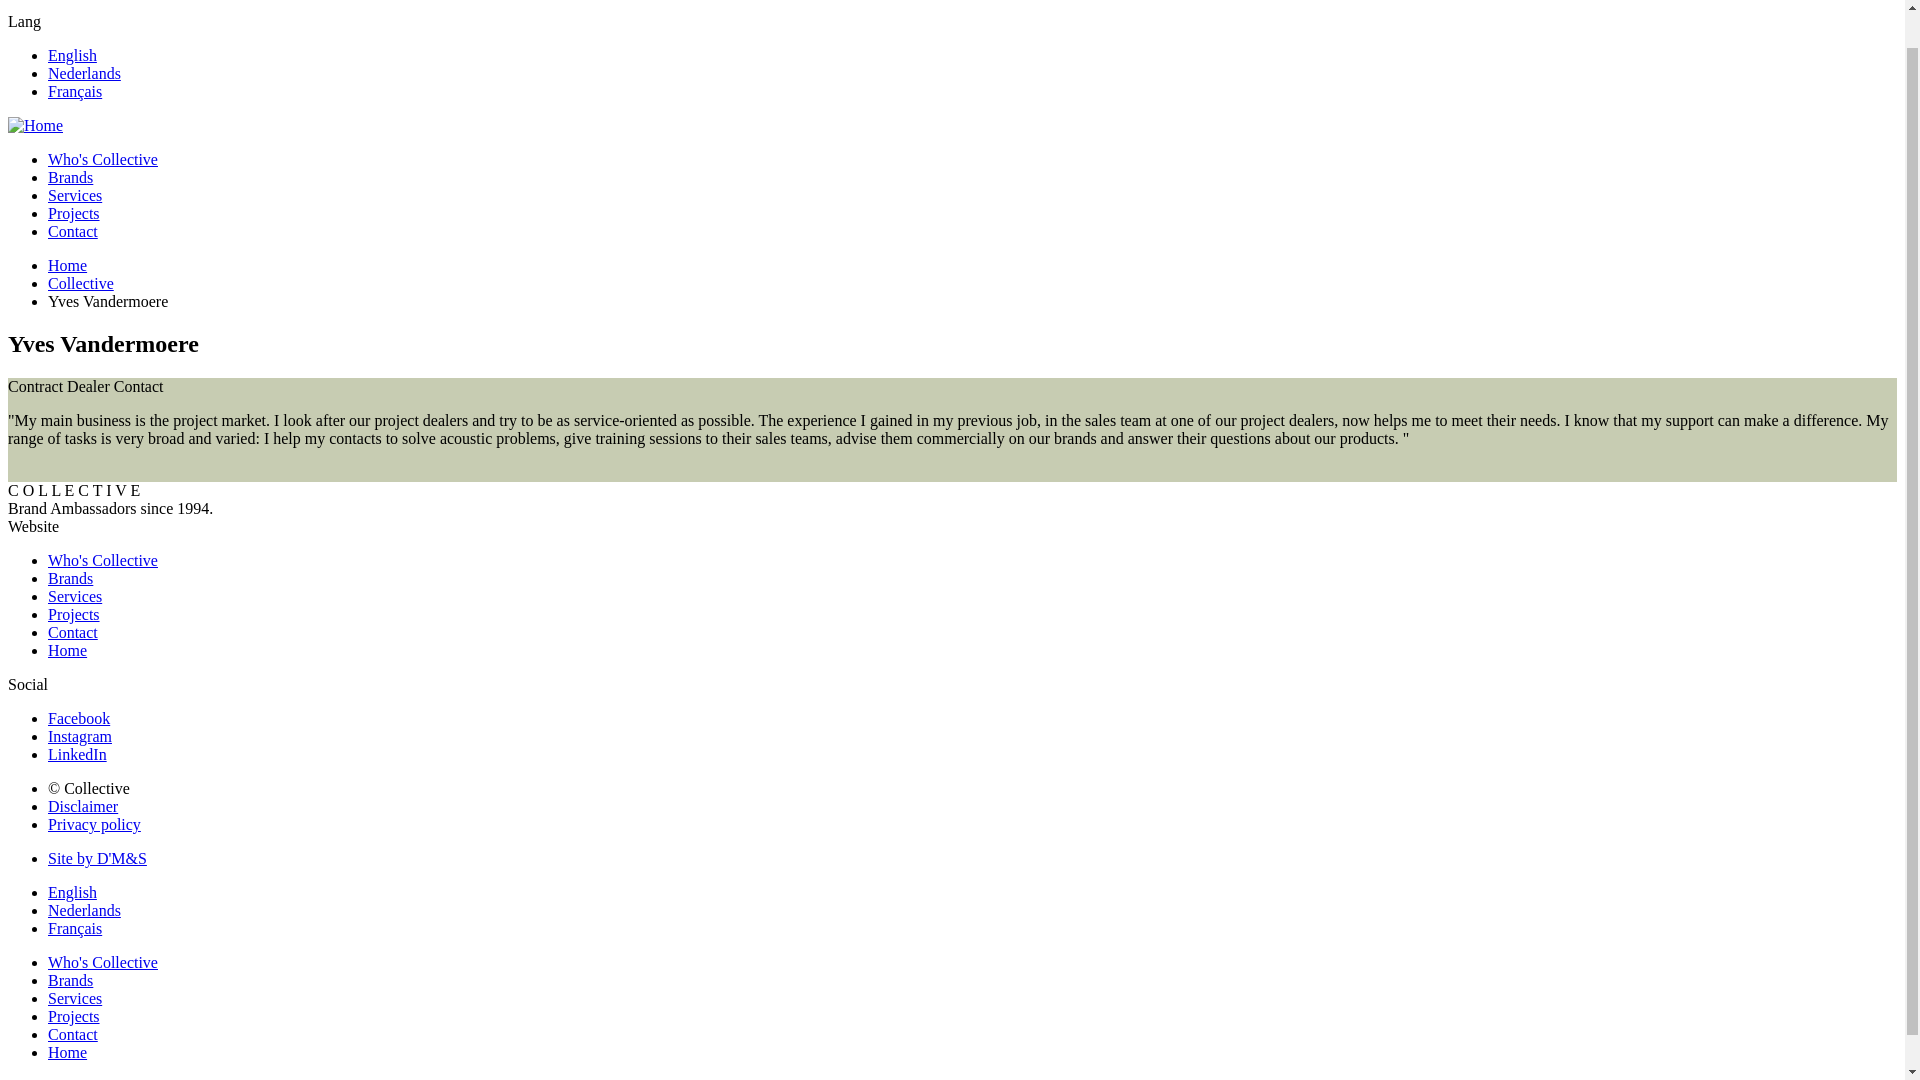  I want to click on English, so click(72, 892).